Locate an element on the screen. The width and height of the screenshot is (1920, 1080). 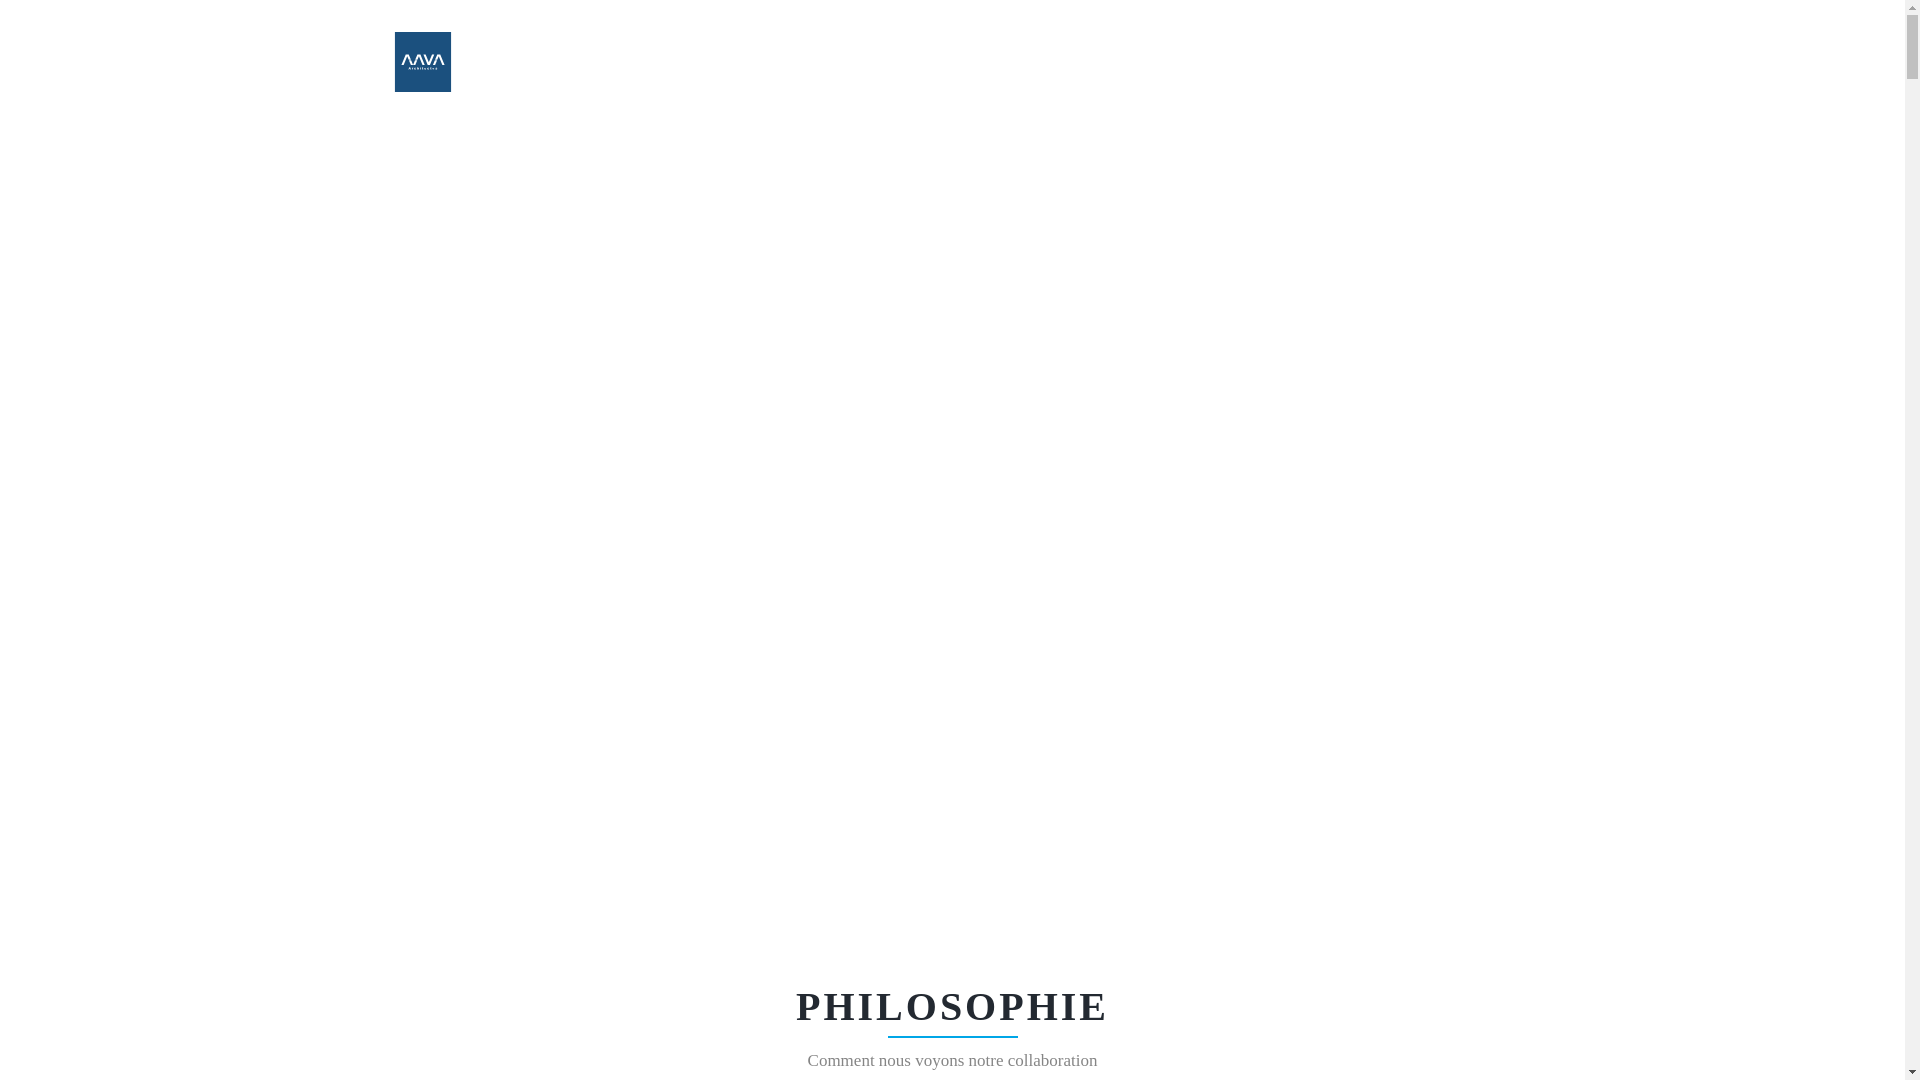
PROJETS is located at coordinates (1084, 62).